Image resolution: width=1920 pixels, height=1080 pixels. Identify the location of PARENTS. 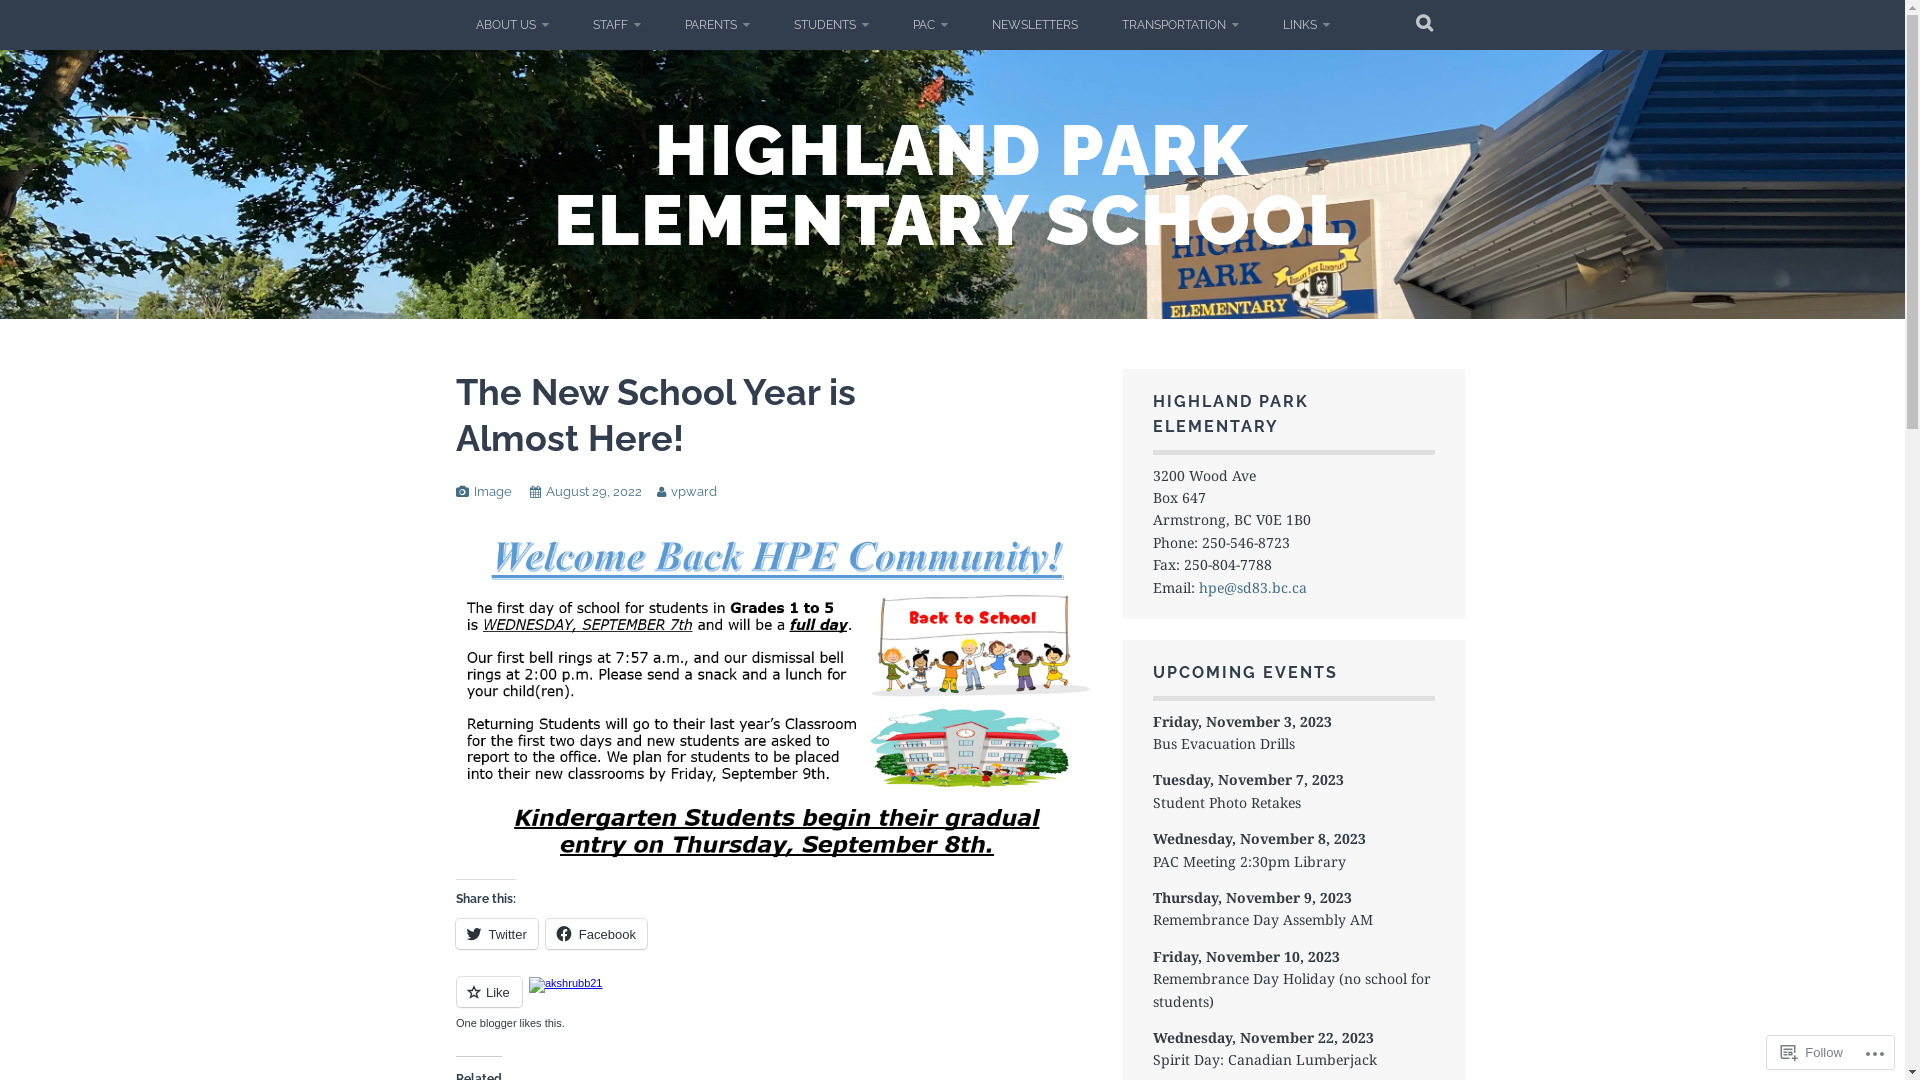
(716, 25).